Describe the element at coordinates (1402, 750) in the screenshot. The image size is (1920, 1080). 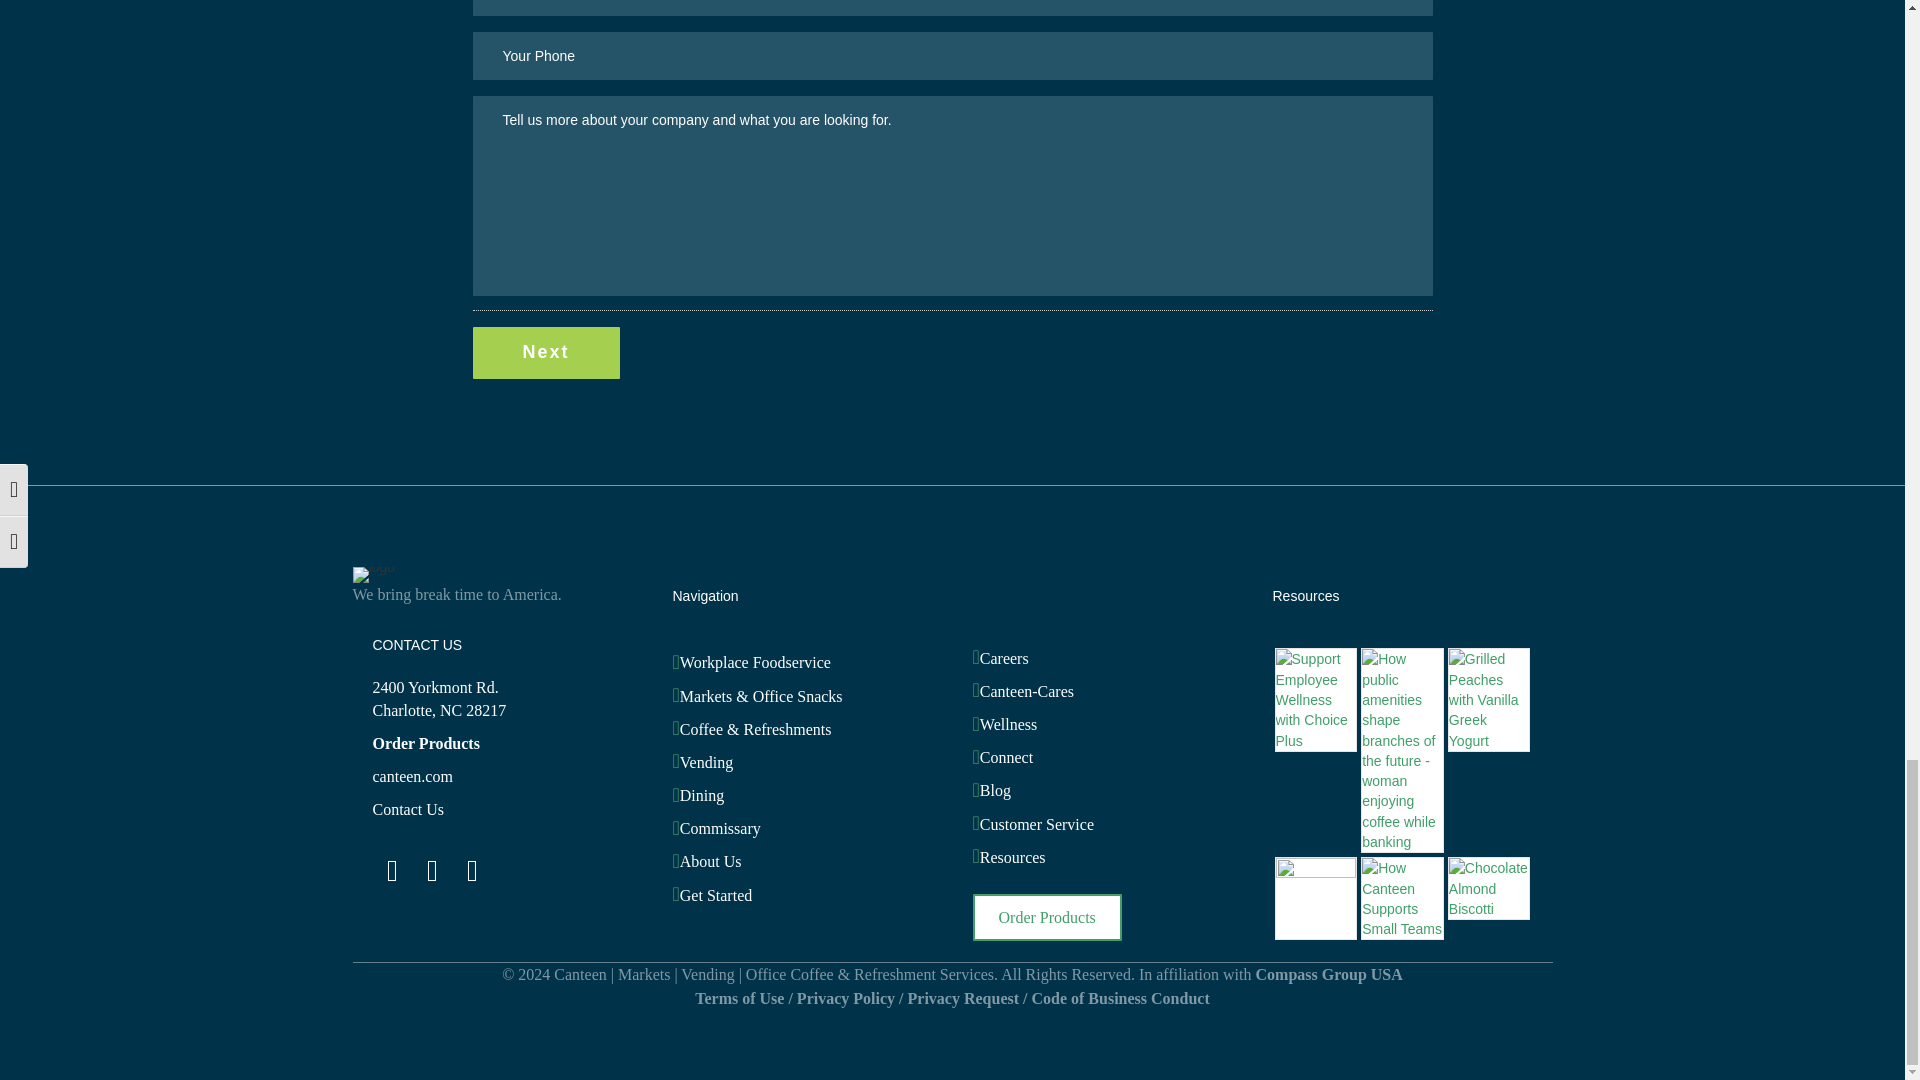
I see `How Public Amenities Shape Branches of the Future` at that location.